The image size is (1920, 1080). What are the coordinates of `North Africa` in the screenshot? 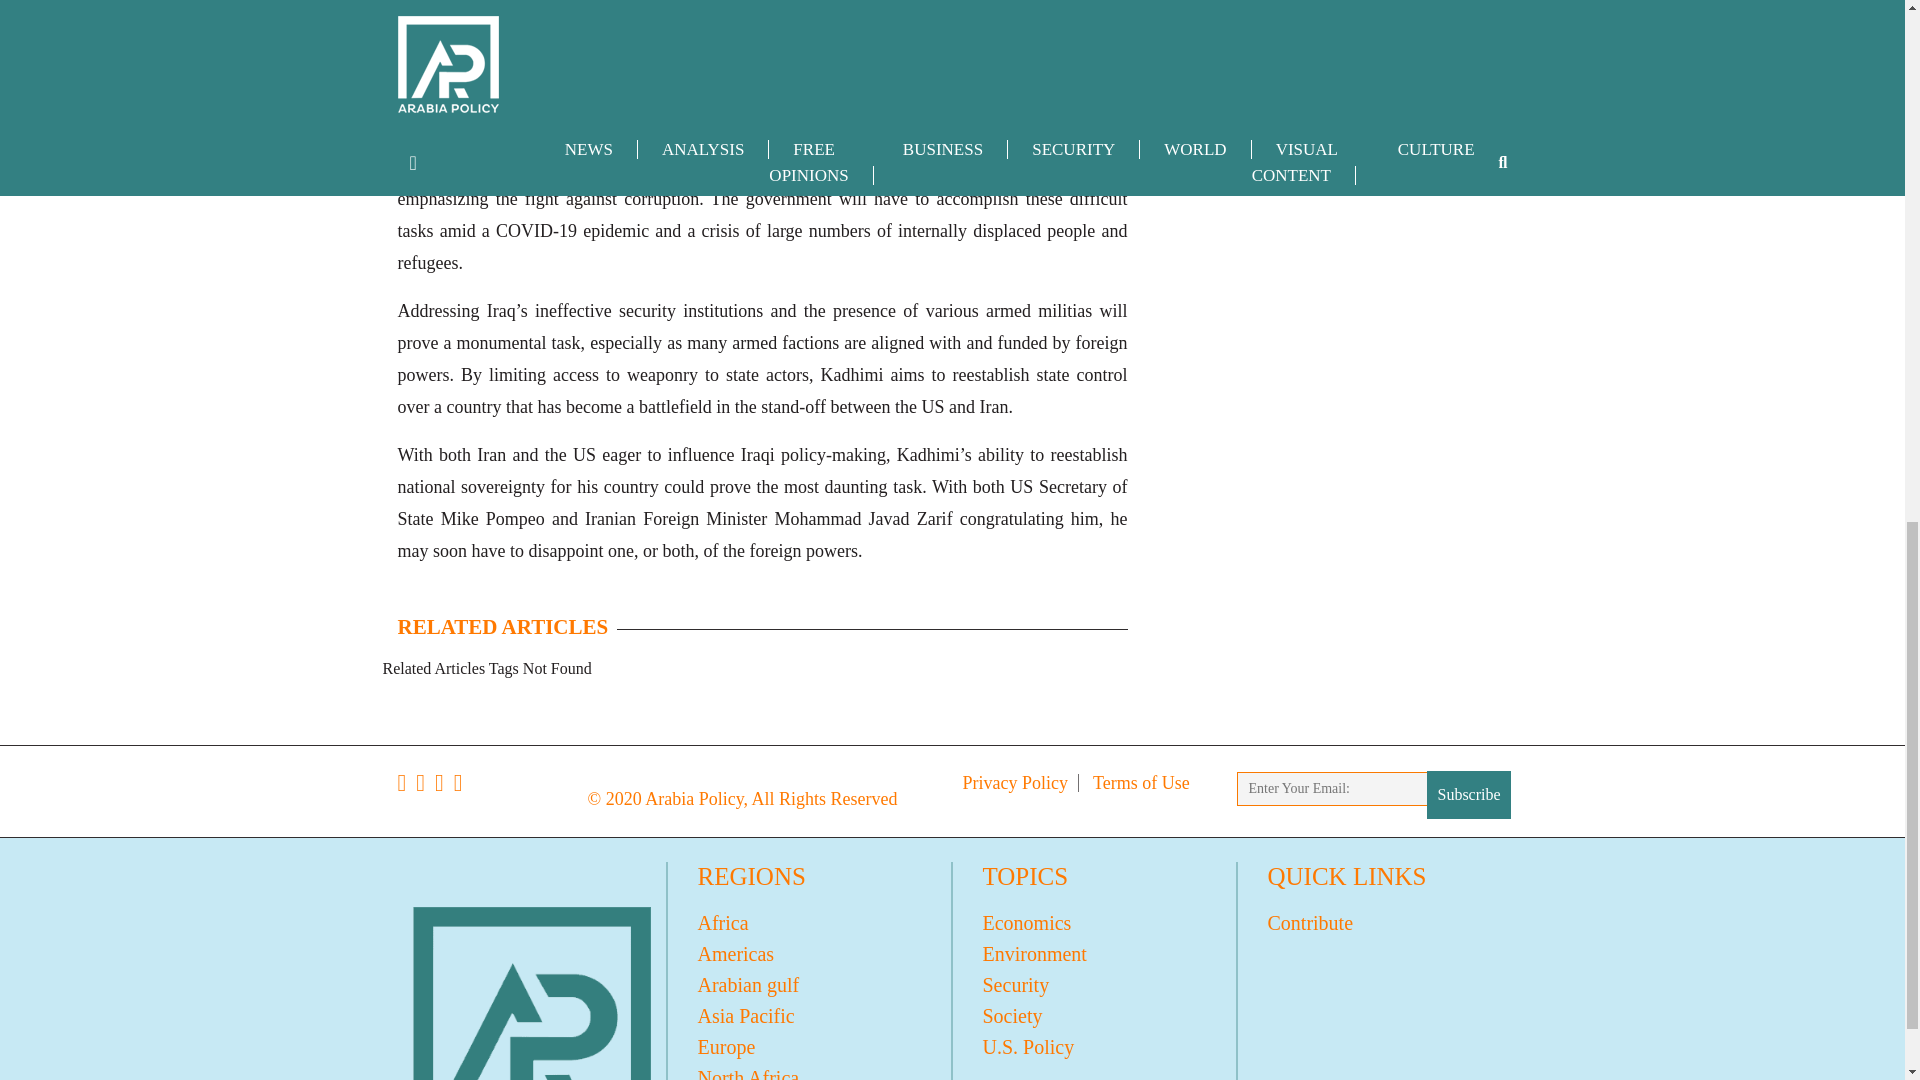 It's located at (808, 1071).